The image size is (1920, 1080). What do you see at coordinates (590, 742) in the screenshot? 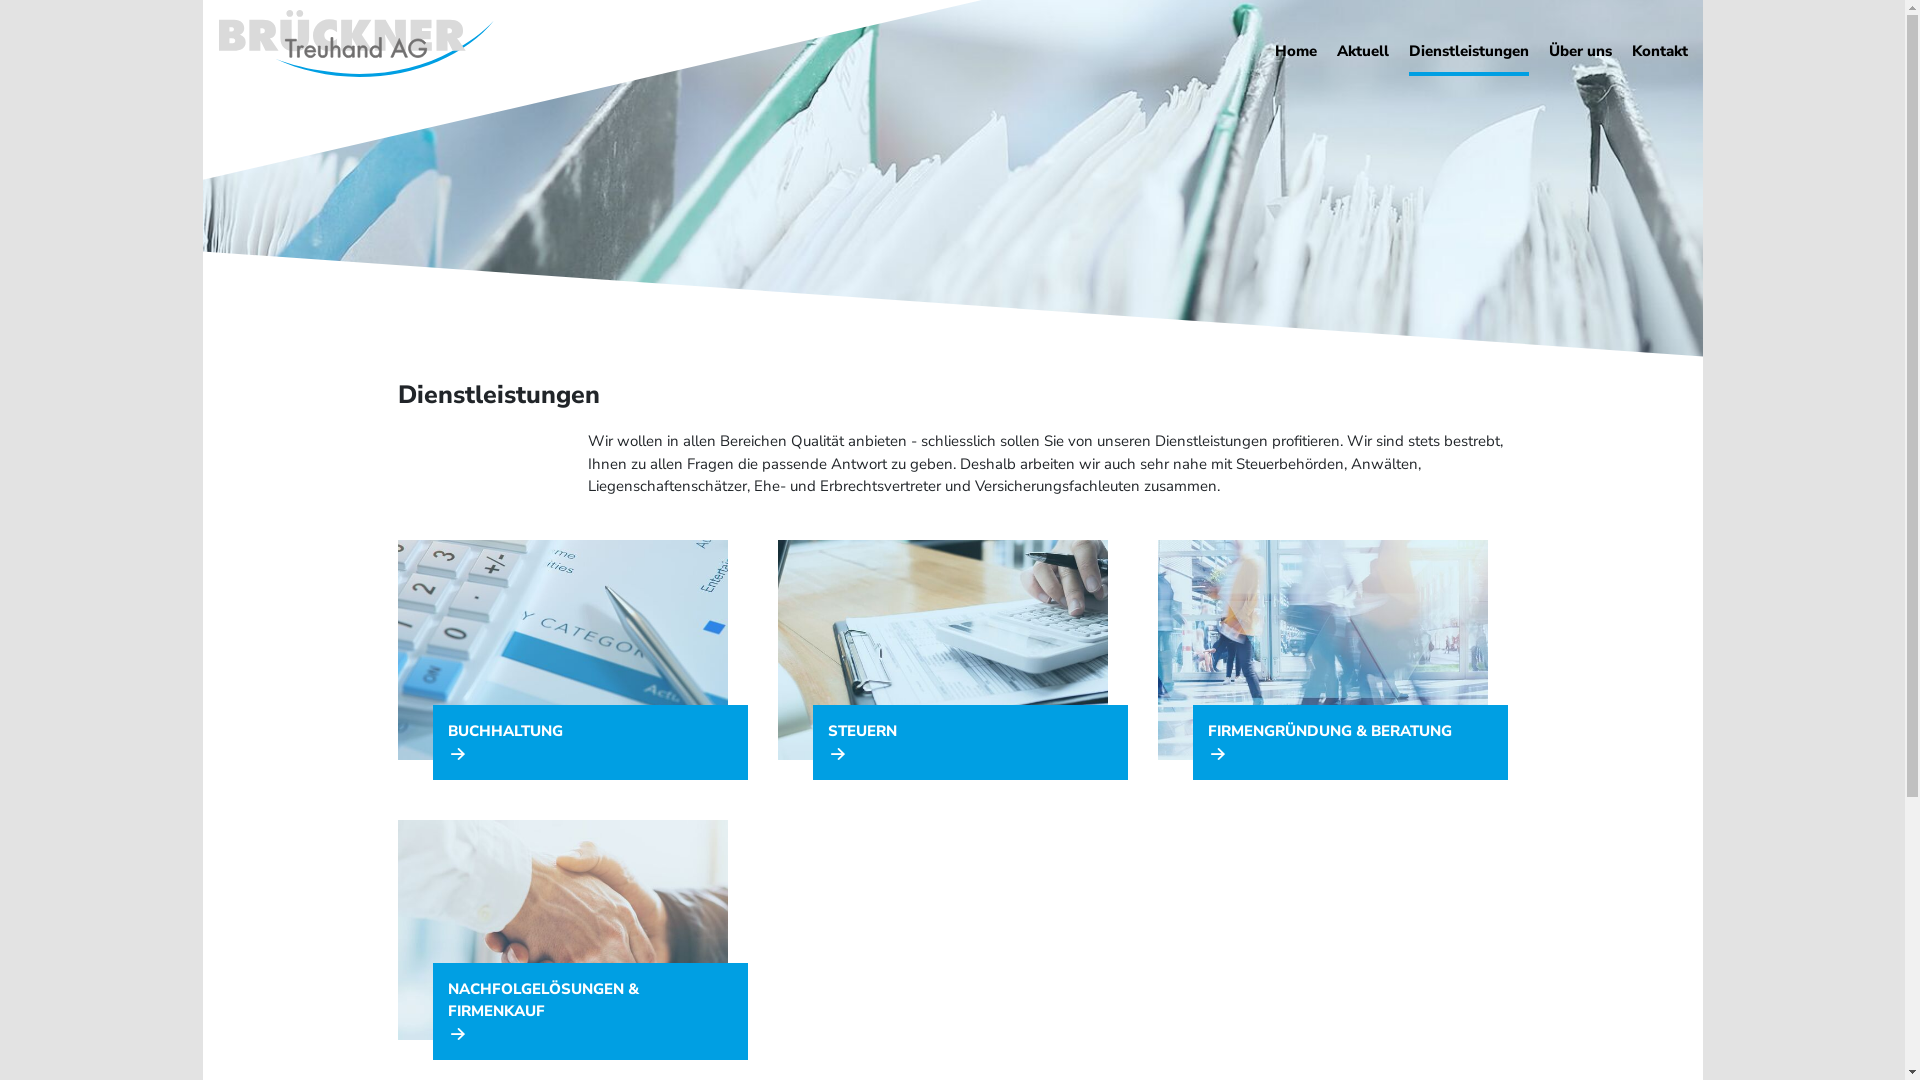
I see `BUCHHALTUNG` at bounding box center [590, 742].